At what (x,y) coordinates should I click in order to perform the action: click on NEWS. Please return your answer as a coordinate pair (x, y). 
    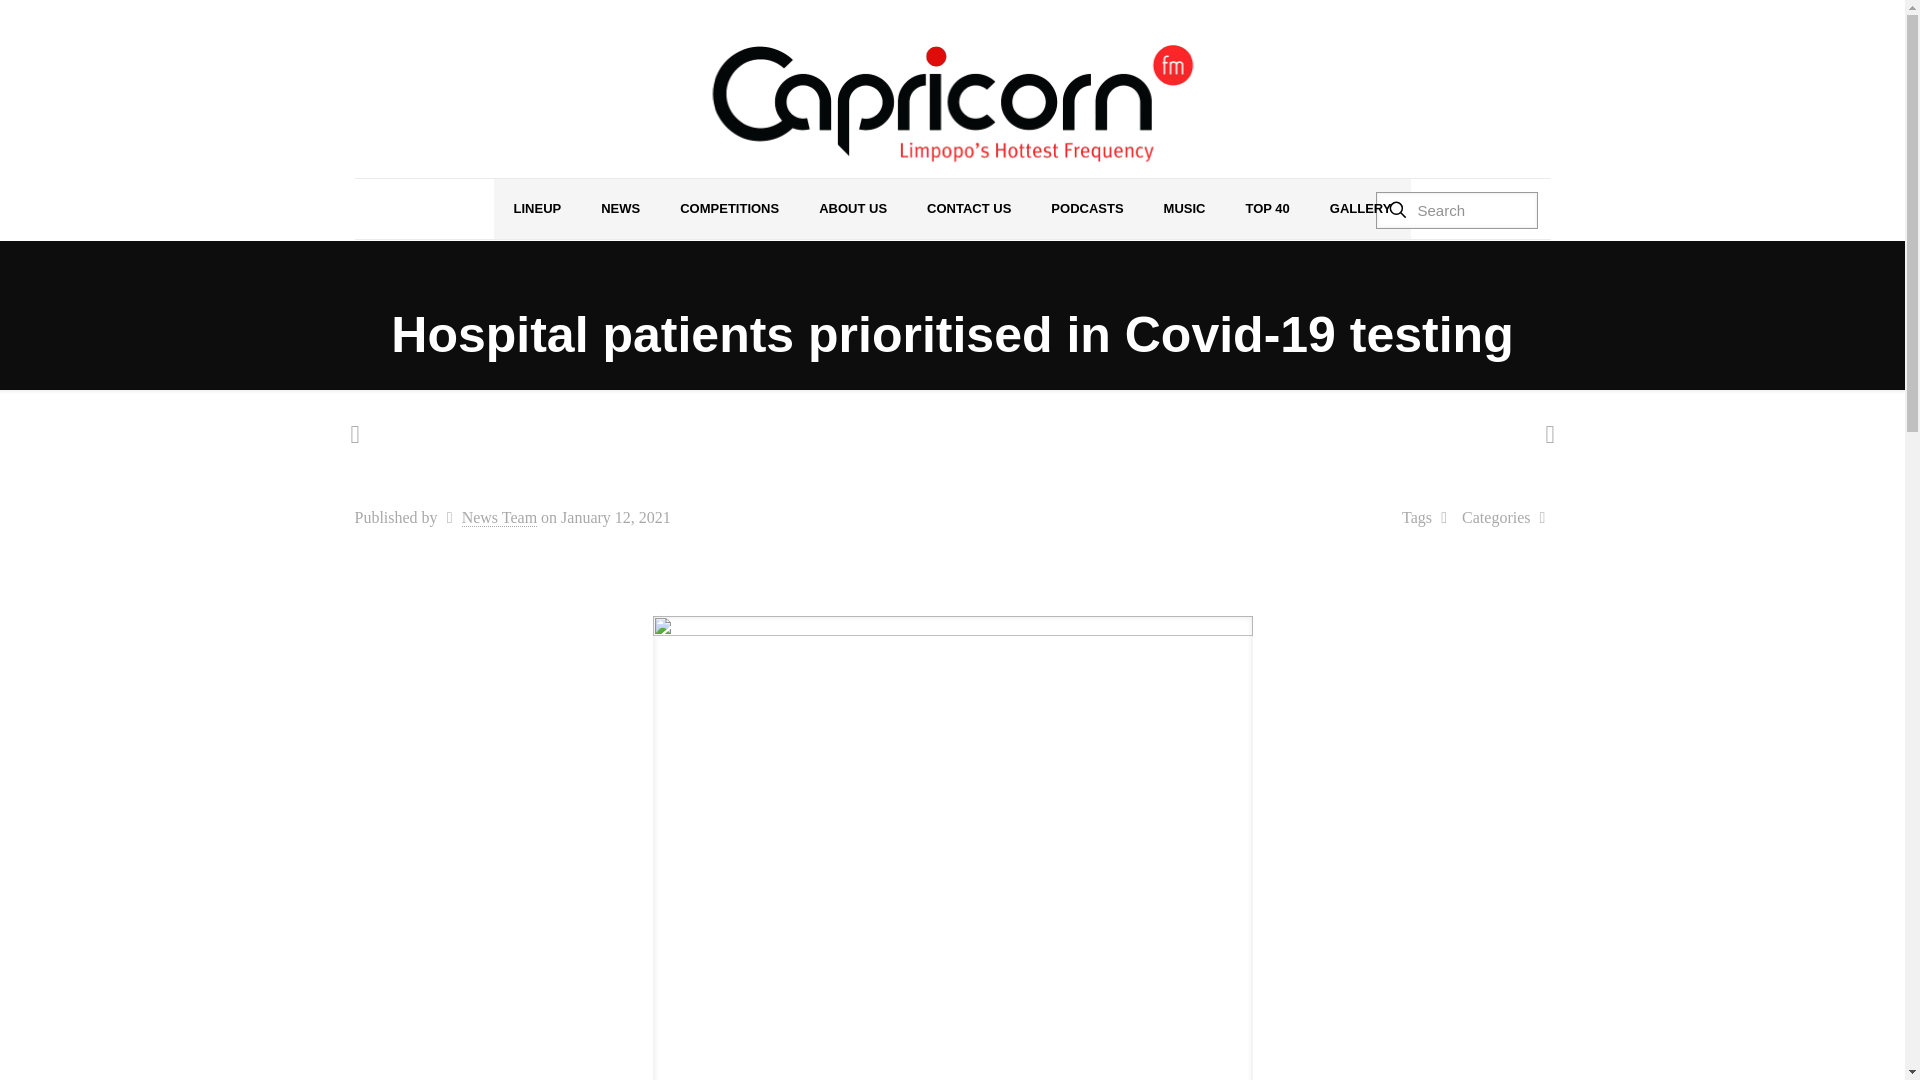
    Looking at the image, I should click on (620, 208).